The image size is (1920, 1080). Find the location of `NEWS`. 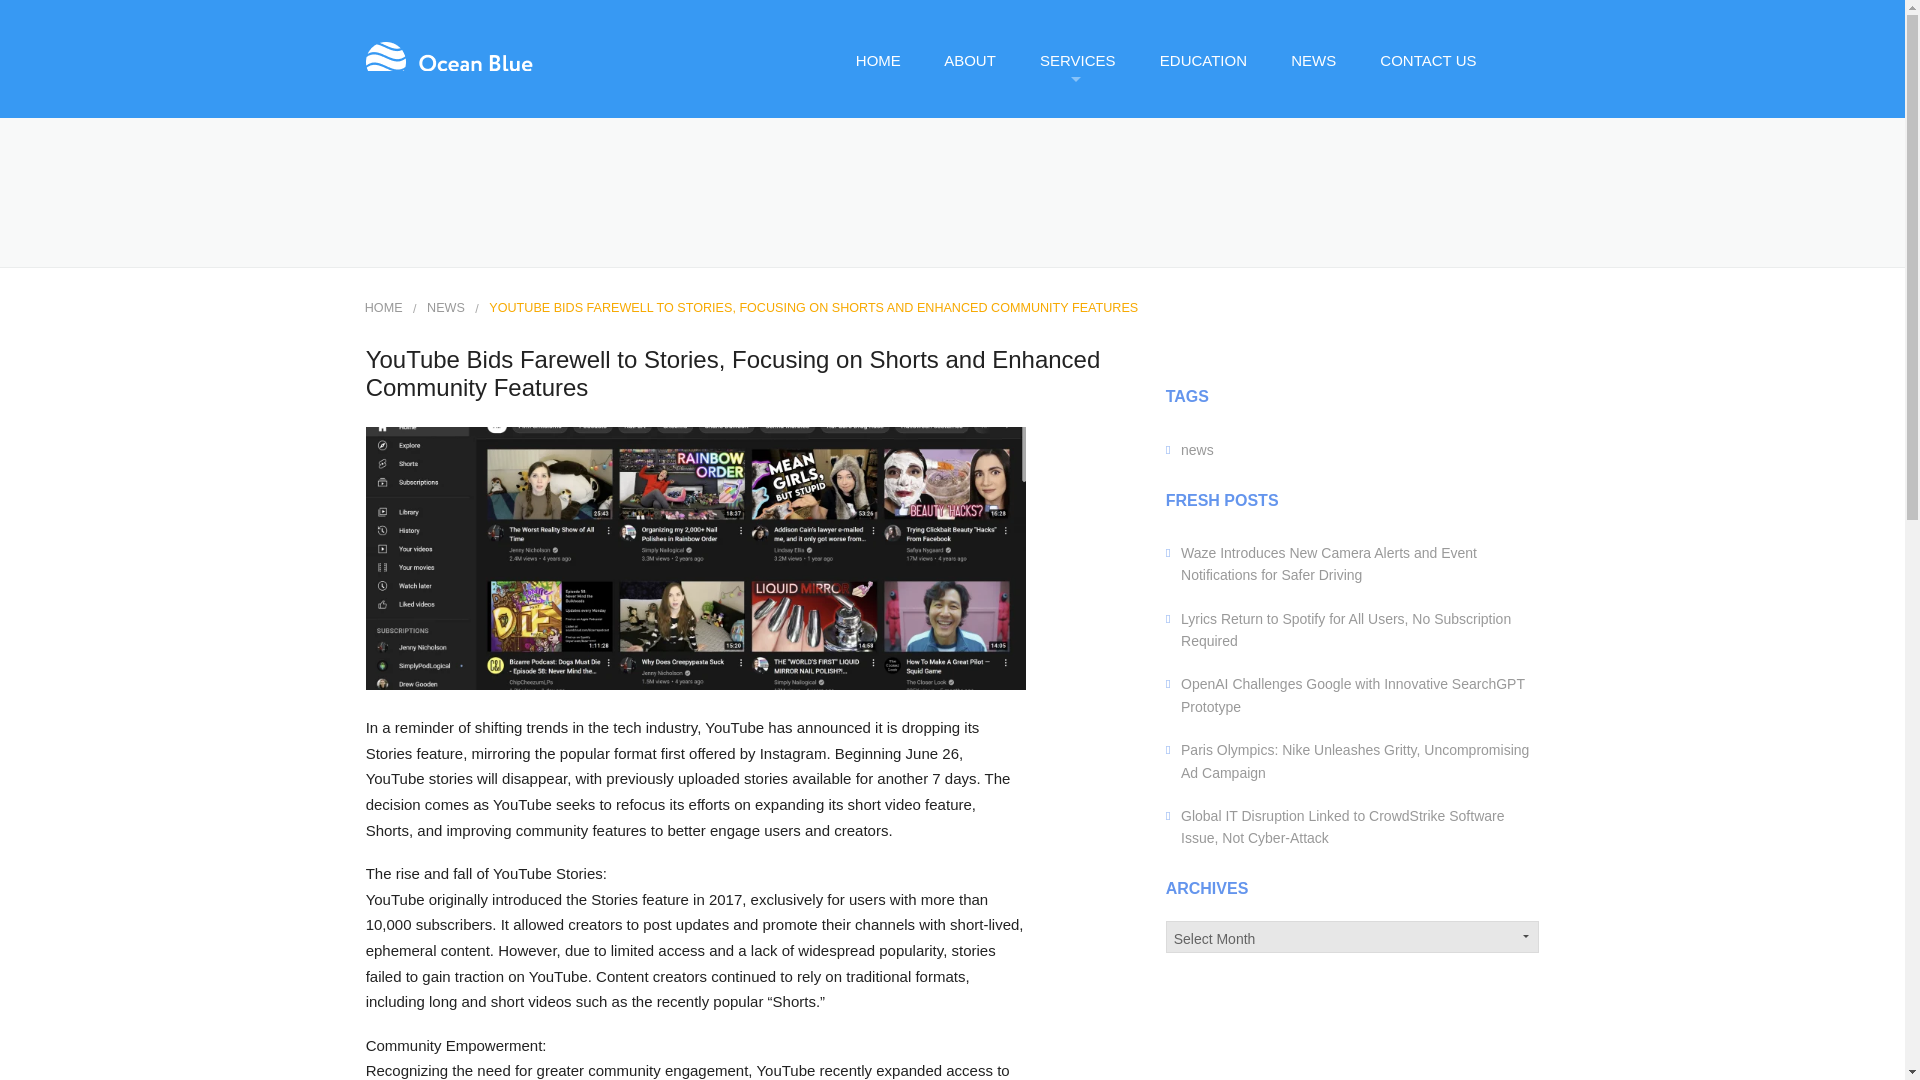

NEWS is located at coordinates (1312, 60).